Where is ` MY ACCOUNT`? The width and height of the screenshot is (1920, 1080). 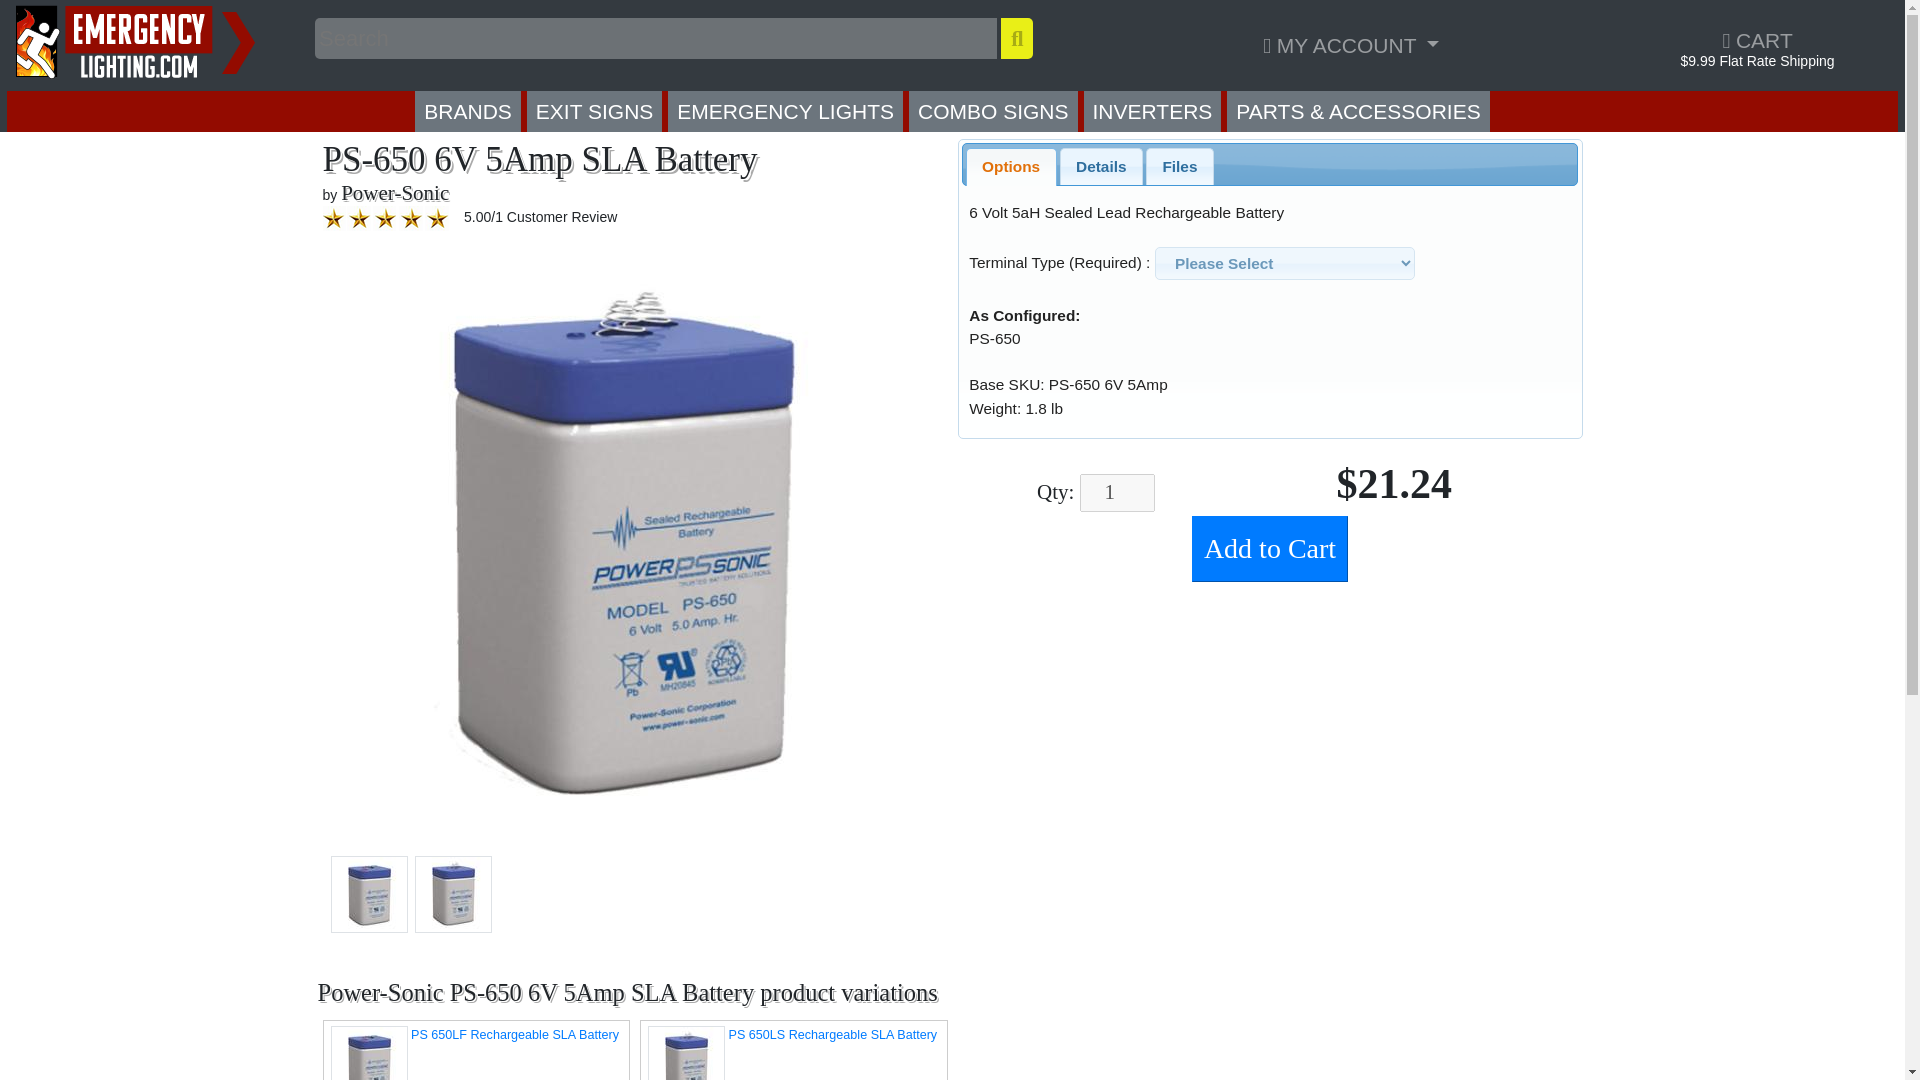
 MY ACCOUNT is located at coordinates (1350, 44).